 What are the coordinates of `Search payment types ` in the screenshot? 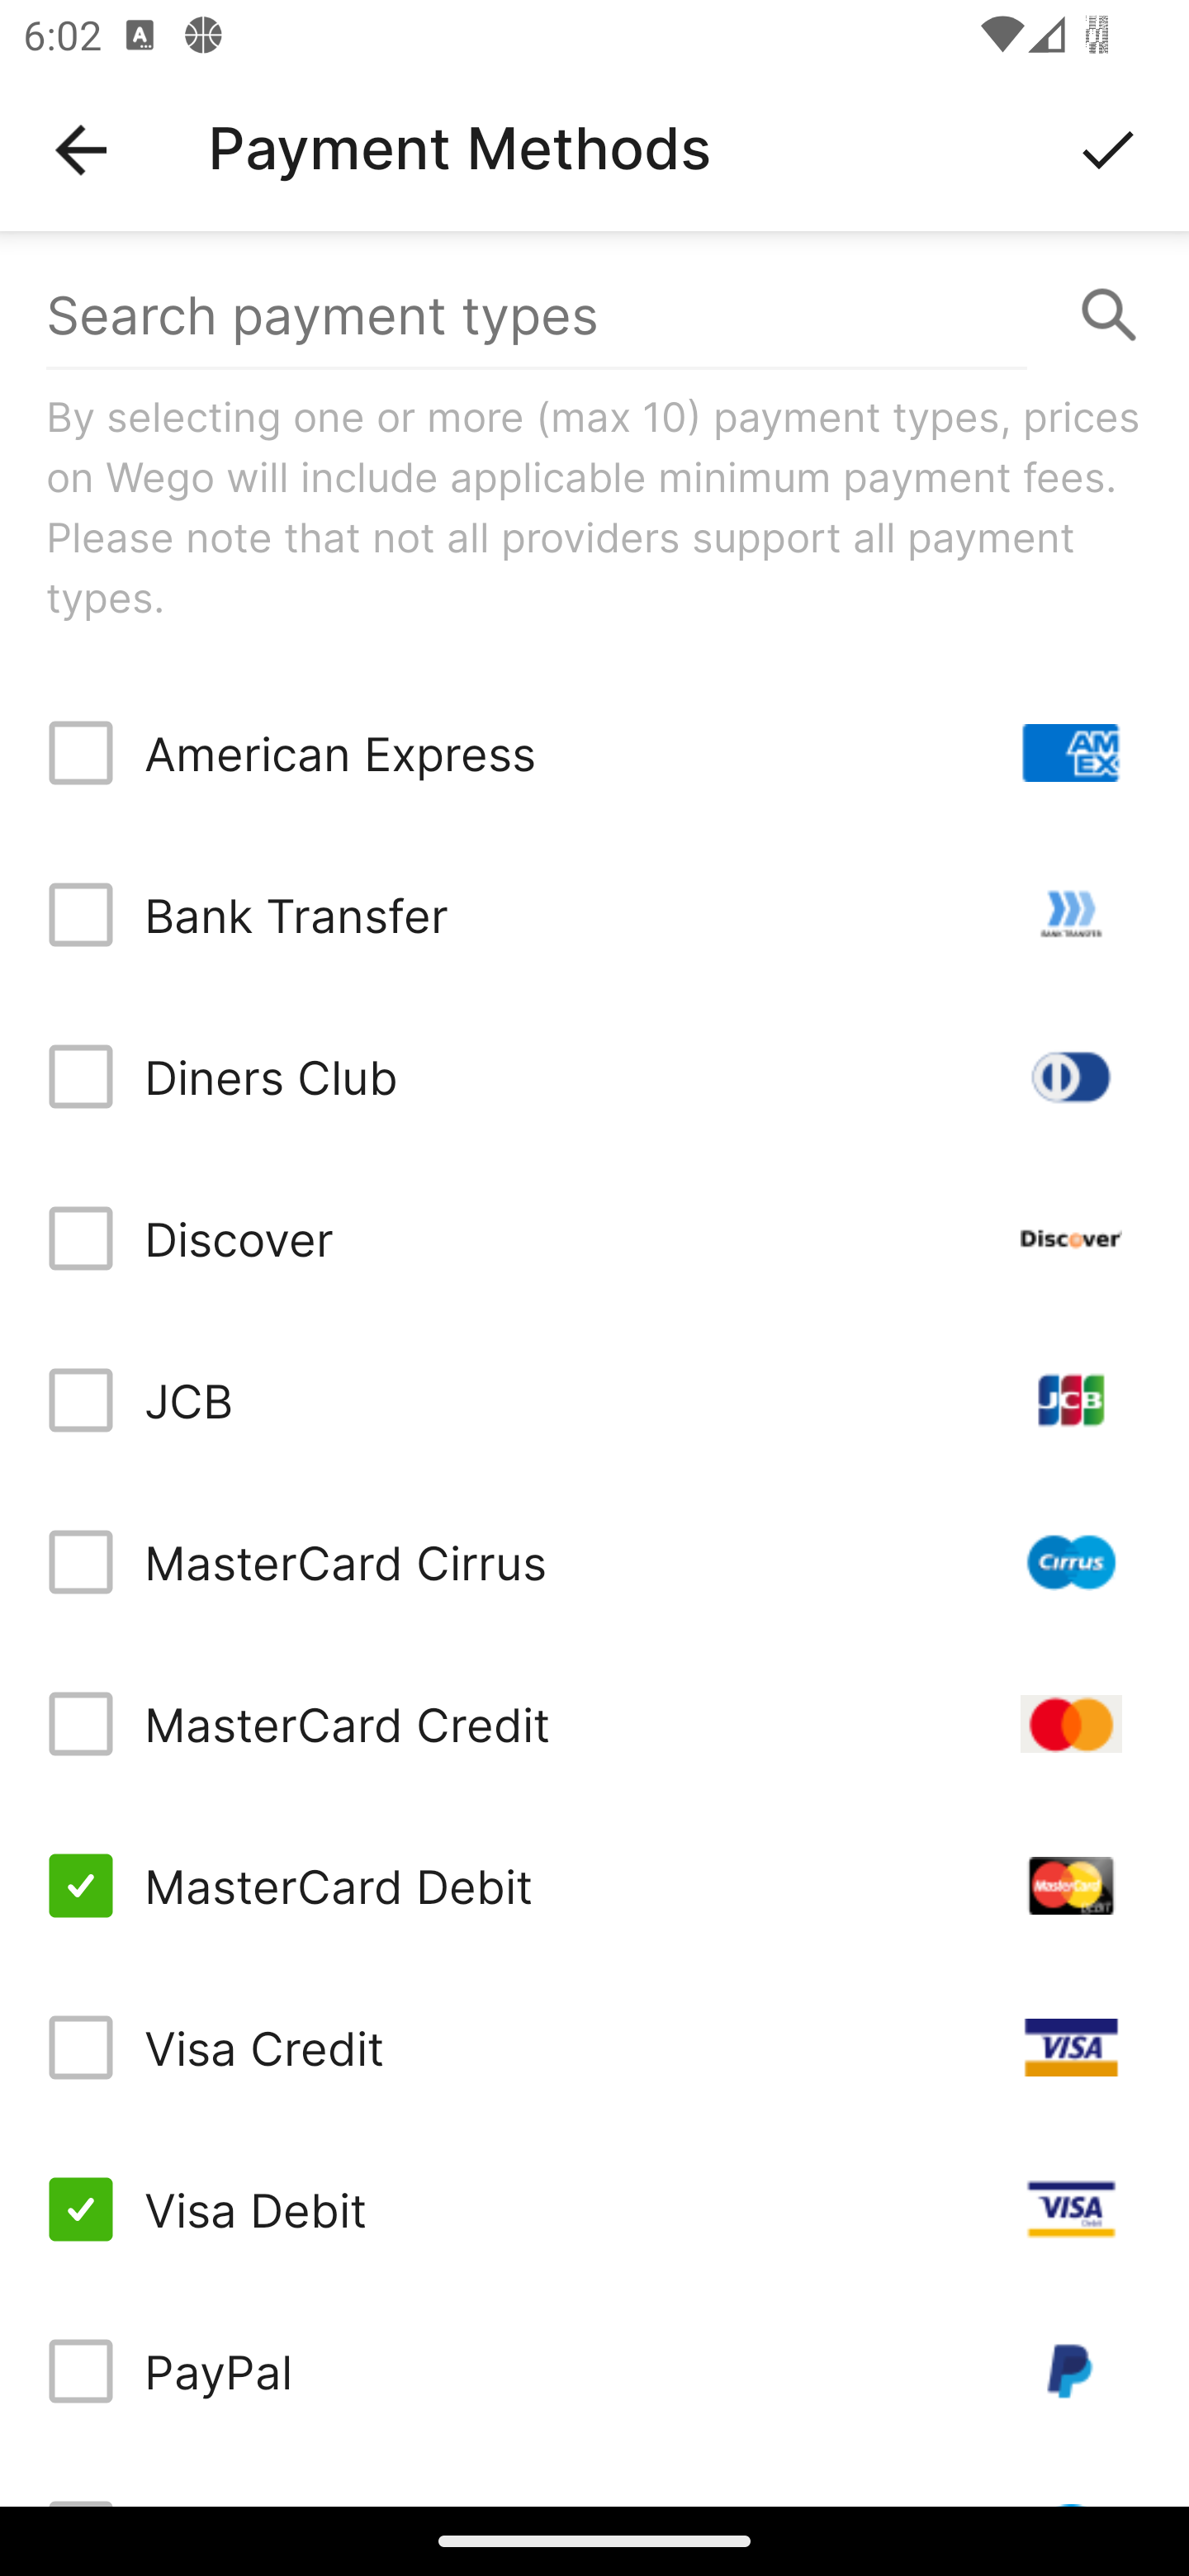 It's located at (594, 315).